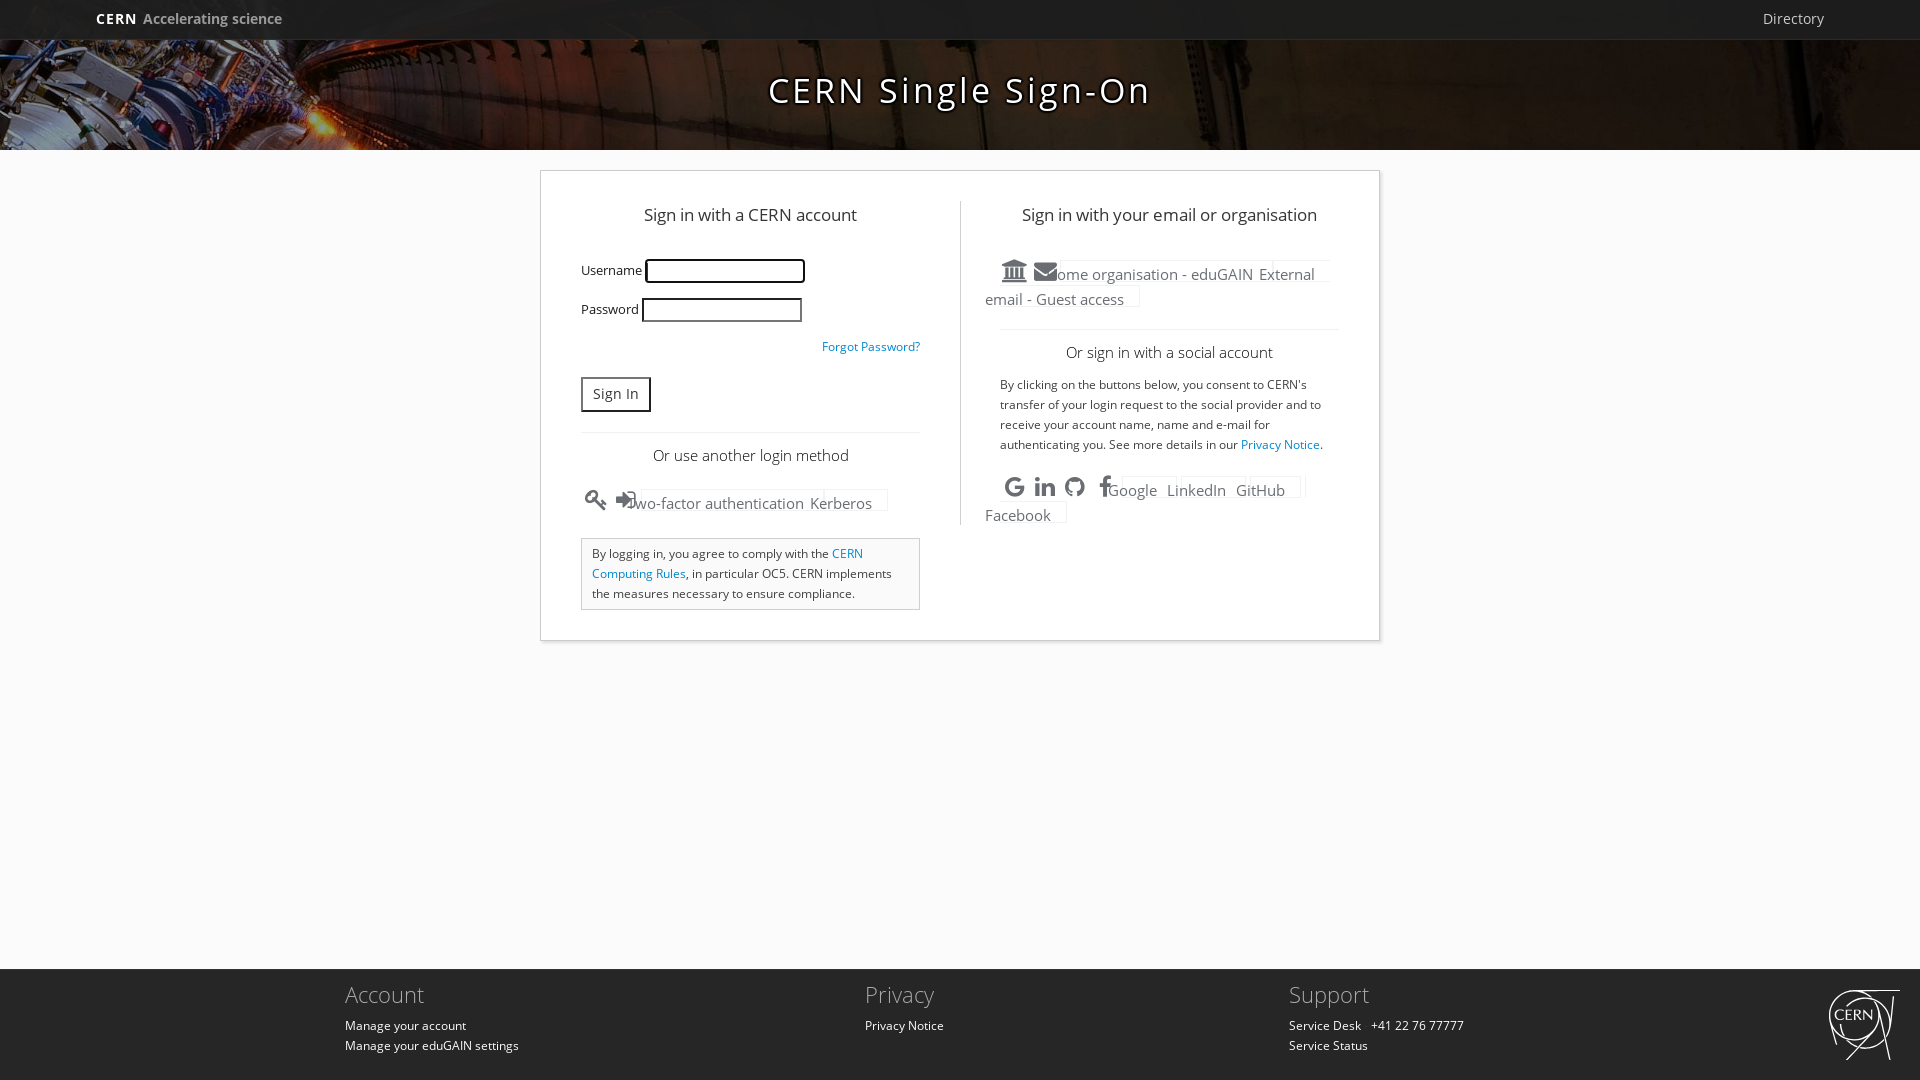  What do you see at coordinates (616, 394) in the screenshot?
I see `Sign In` at bounding box center [616, 394].